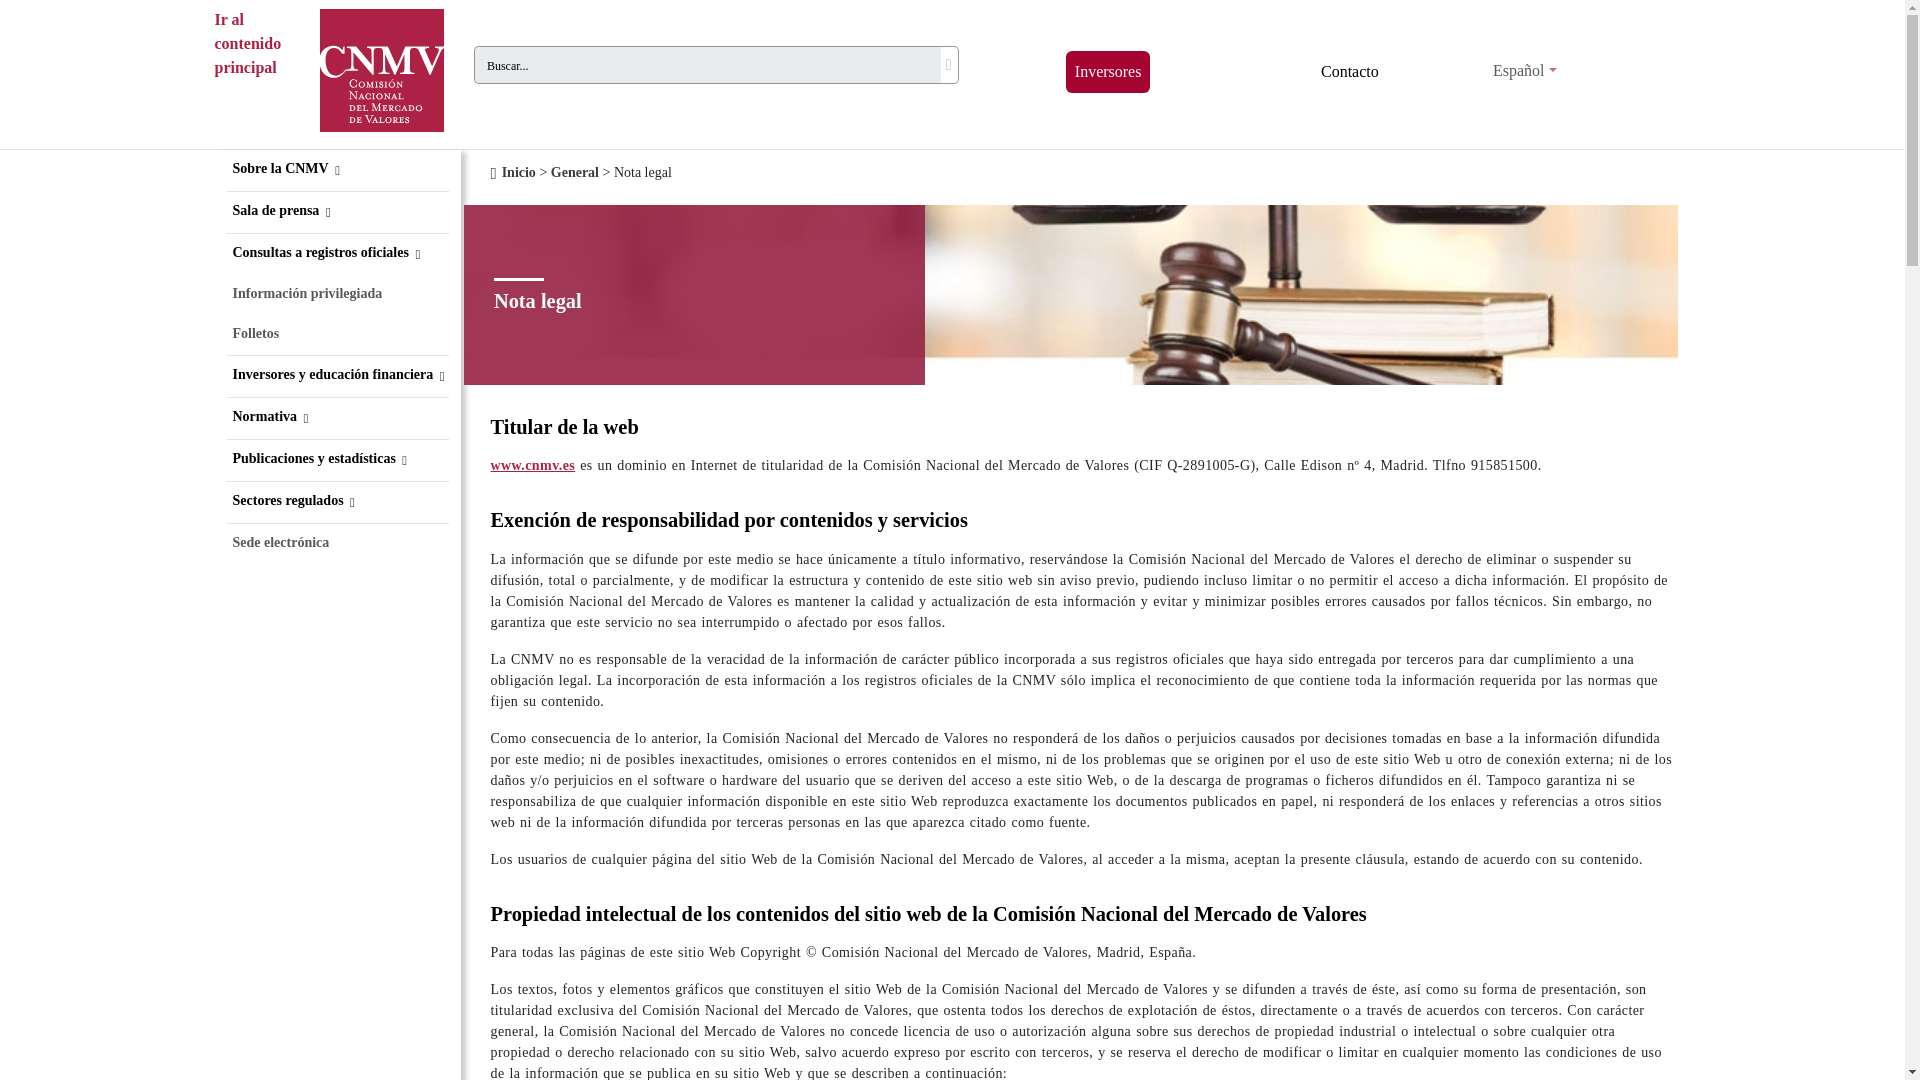 Image resolution: width=1920 pixels, height=1080 pixels. Describe the element at coordinates (949, 65) in the screenshot. I see `Buscar` at that location.